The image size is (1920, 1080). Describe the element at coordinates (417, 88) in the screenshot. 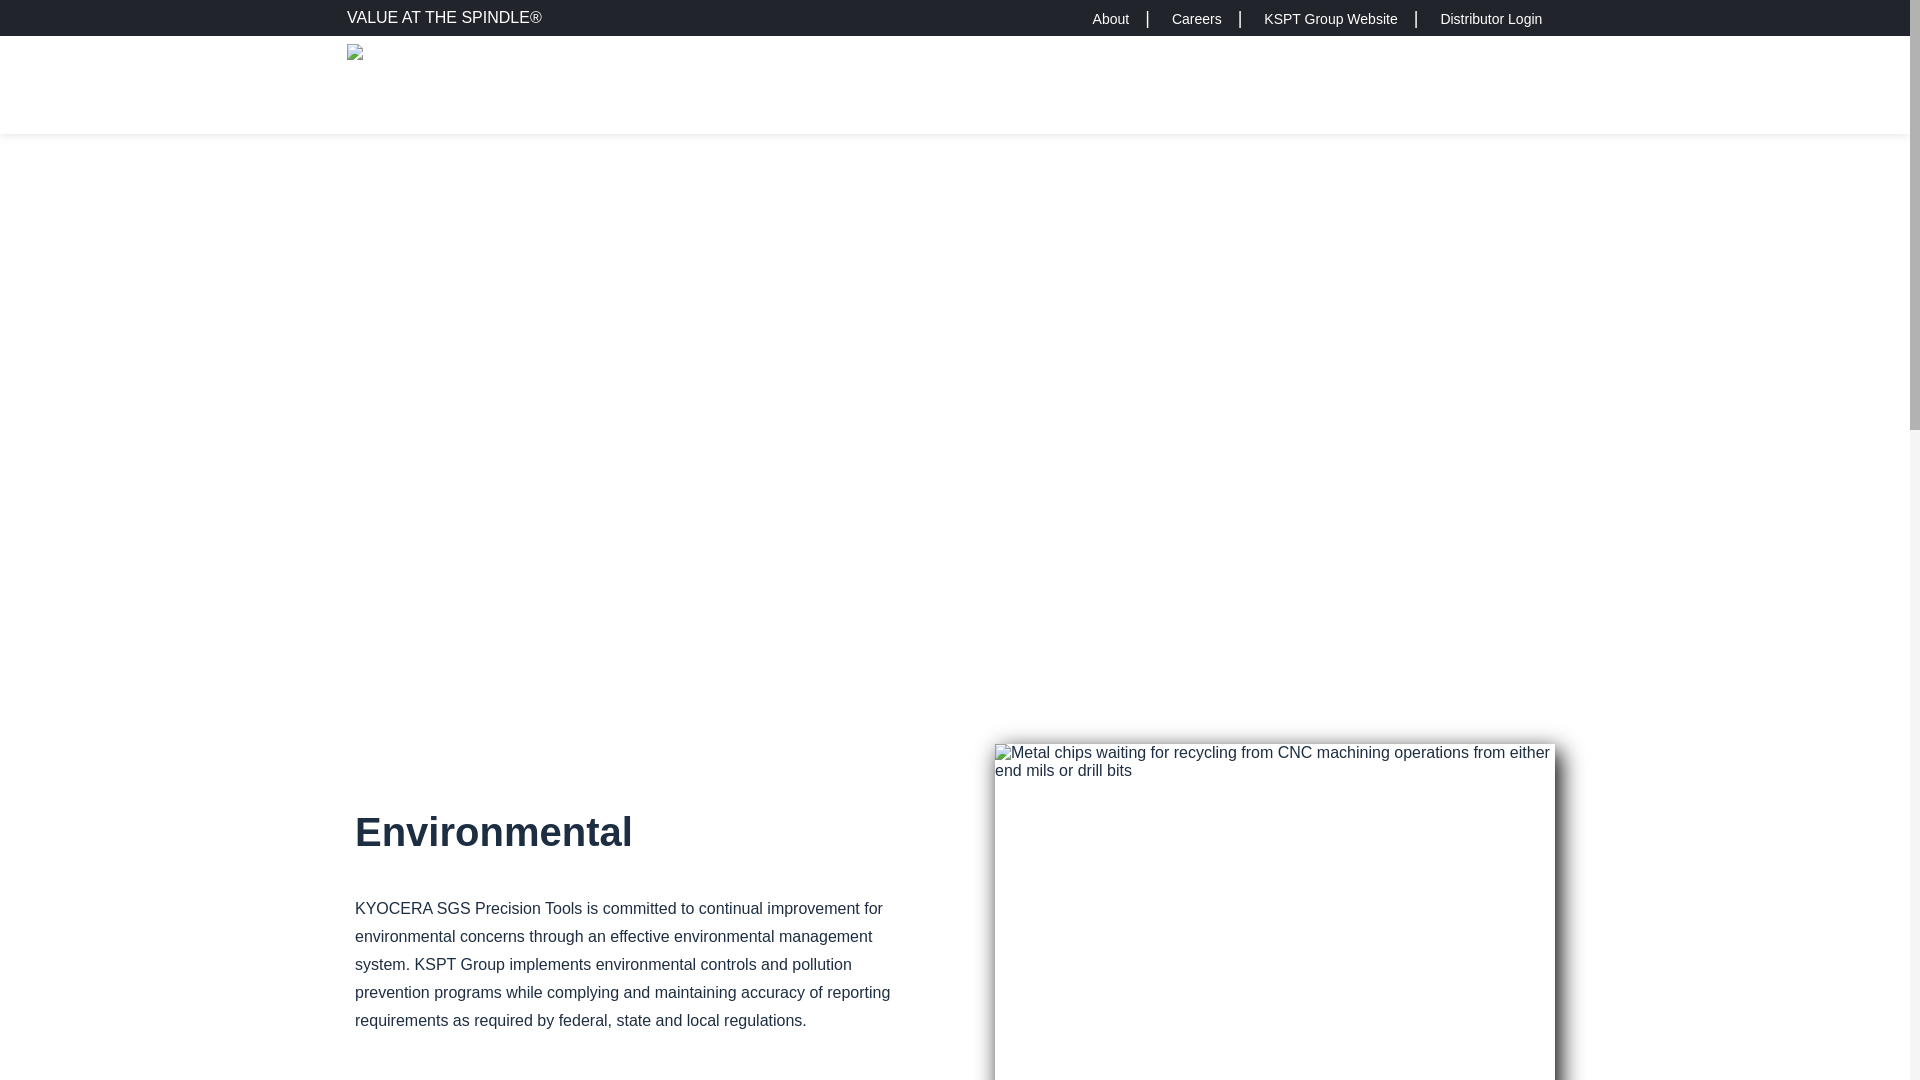

I see `SGS Kyocera` at that location.